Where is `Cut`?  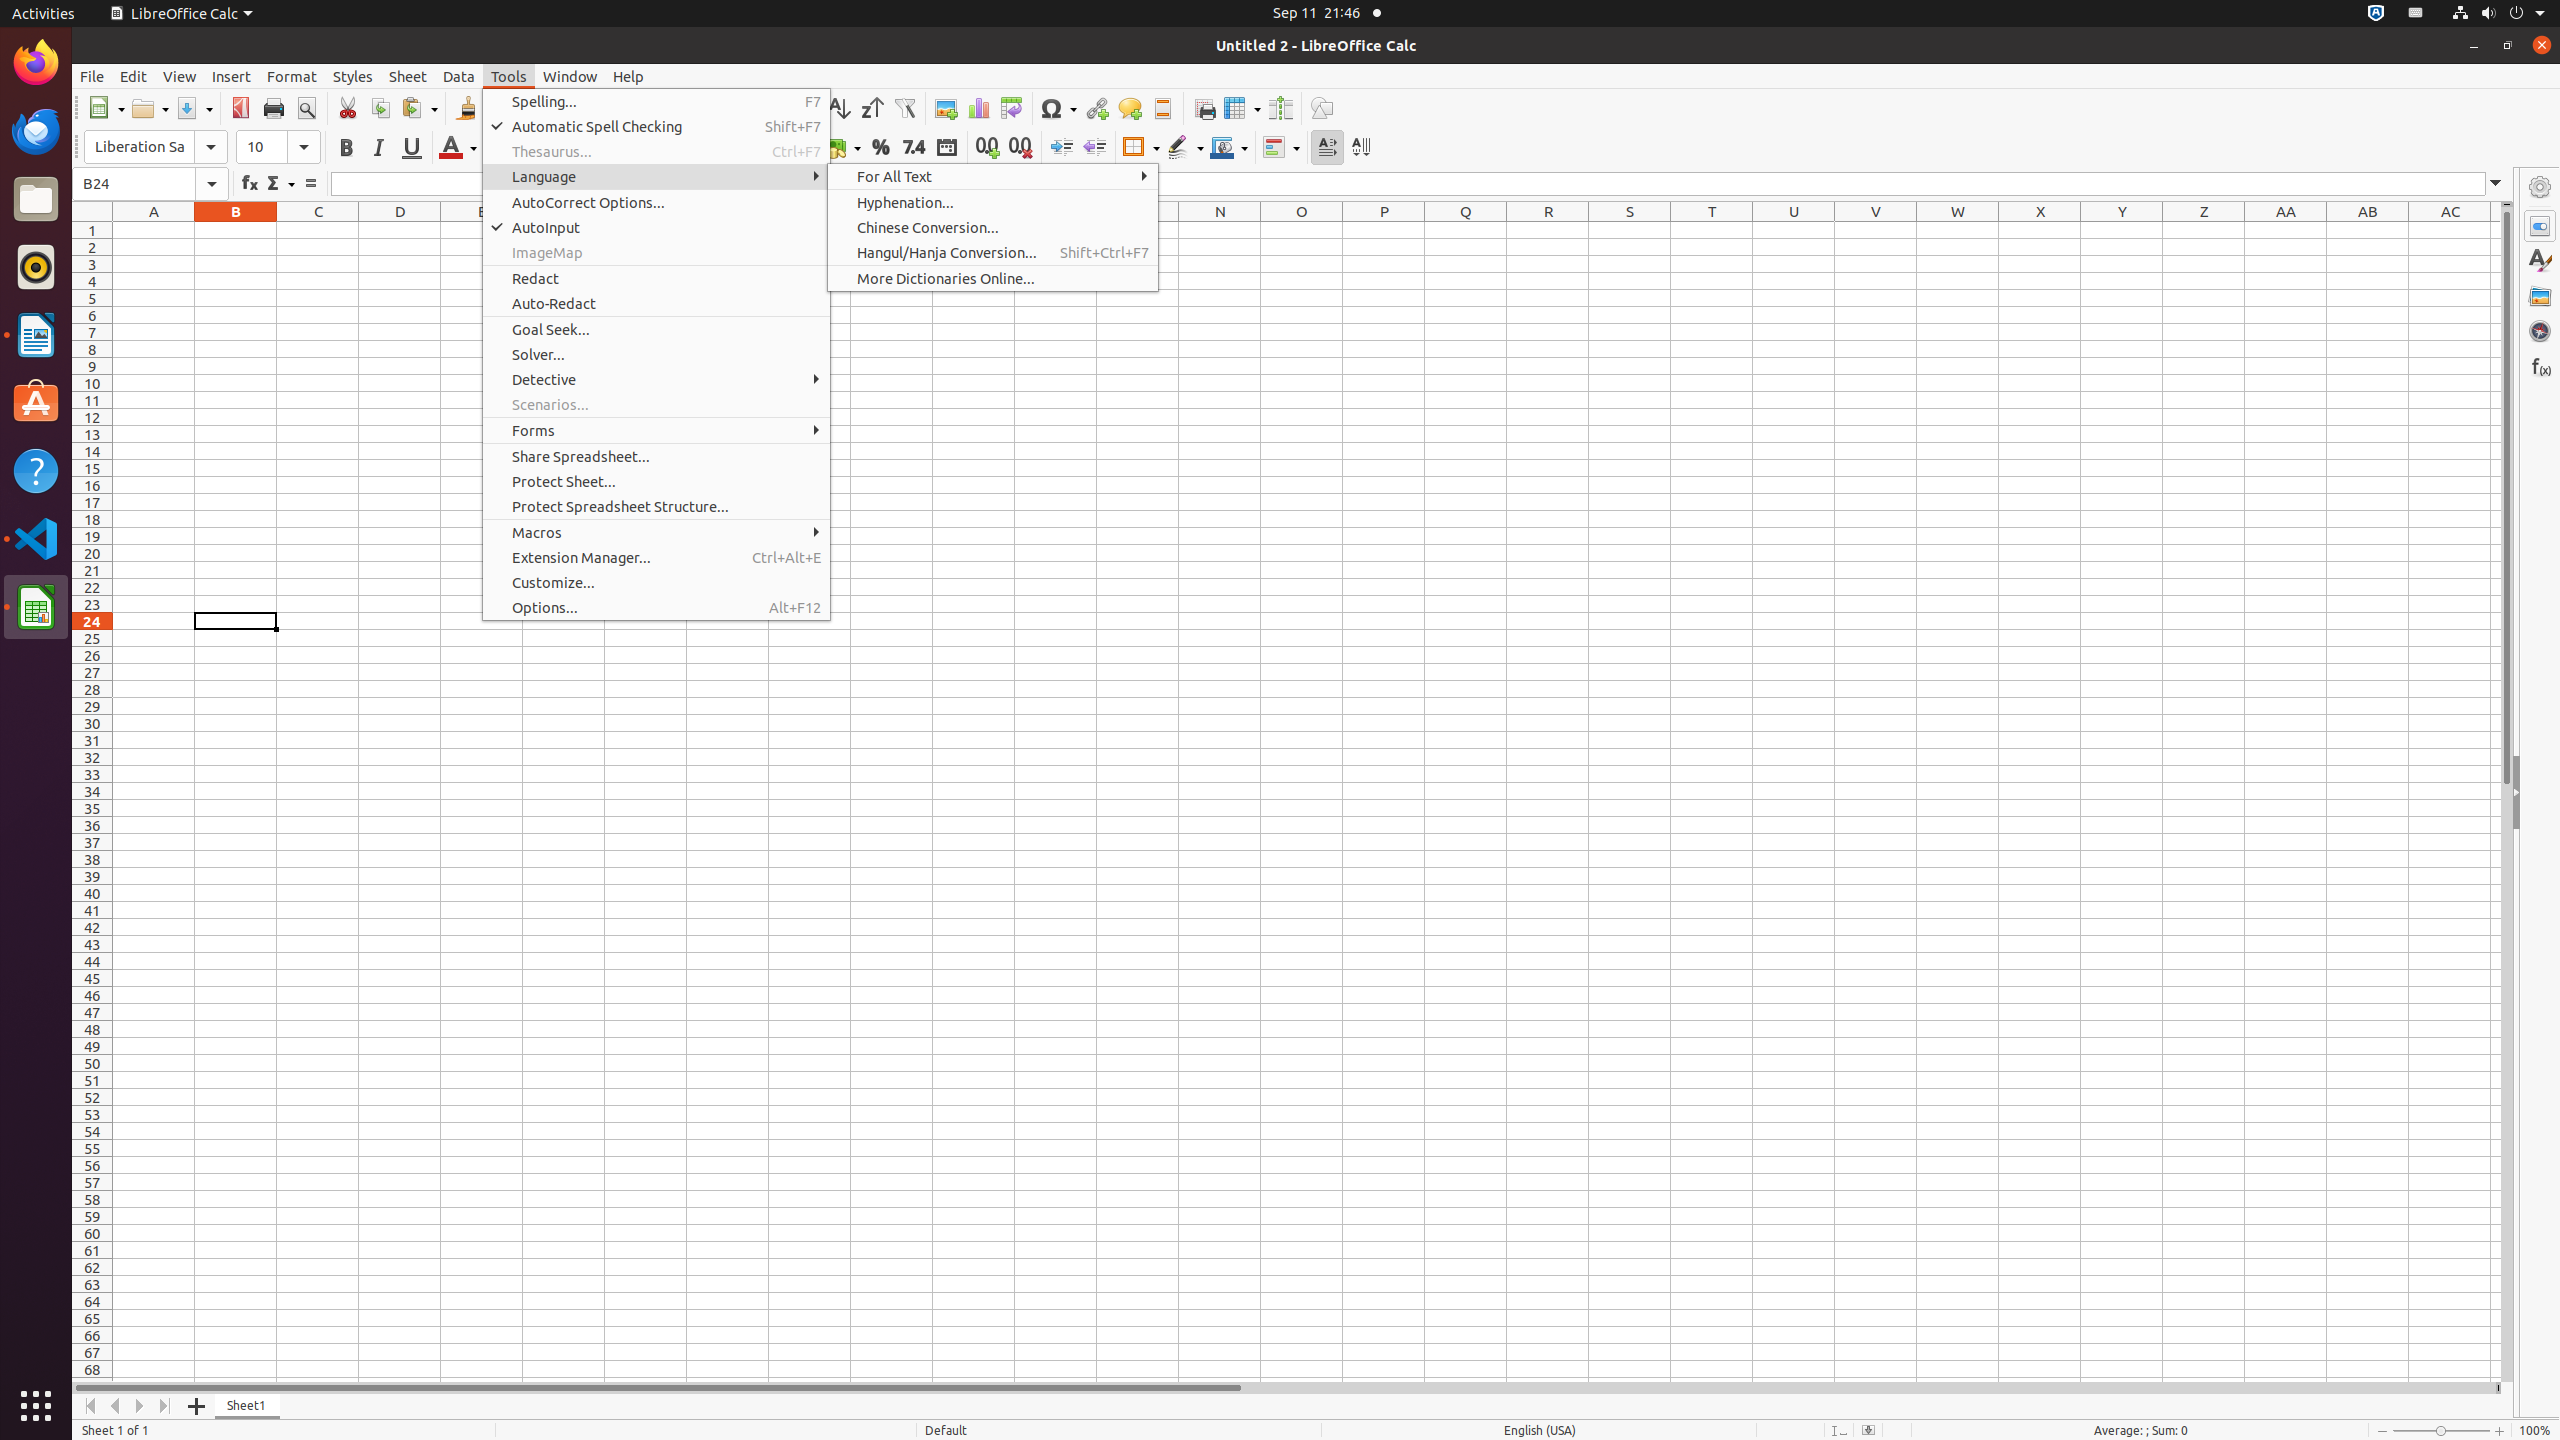
Cut is located at coordinates (348, 108).